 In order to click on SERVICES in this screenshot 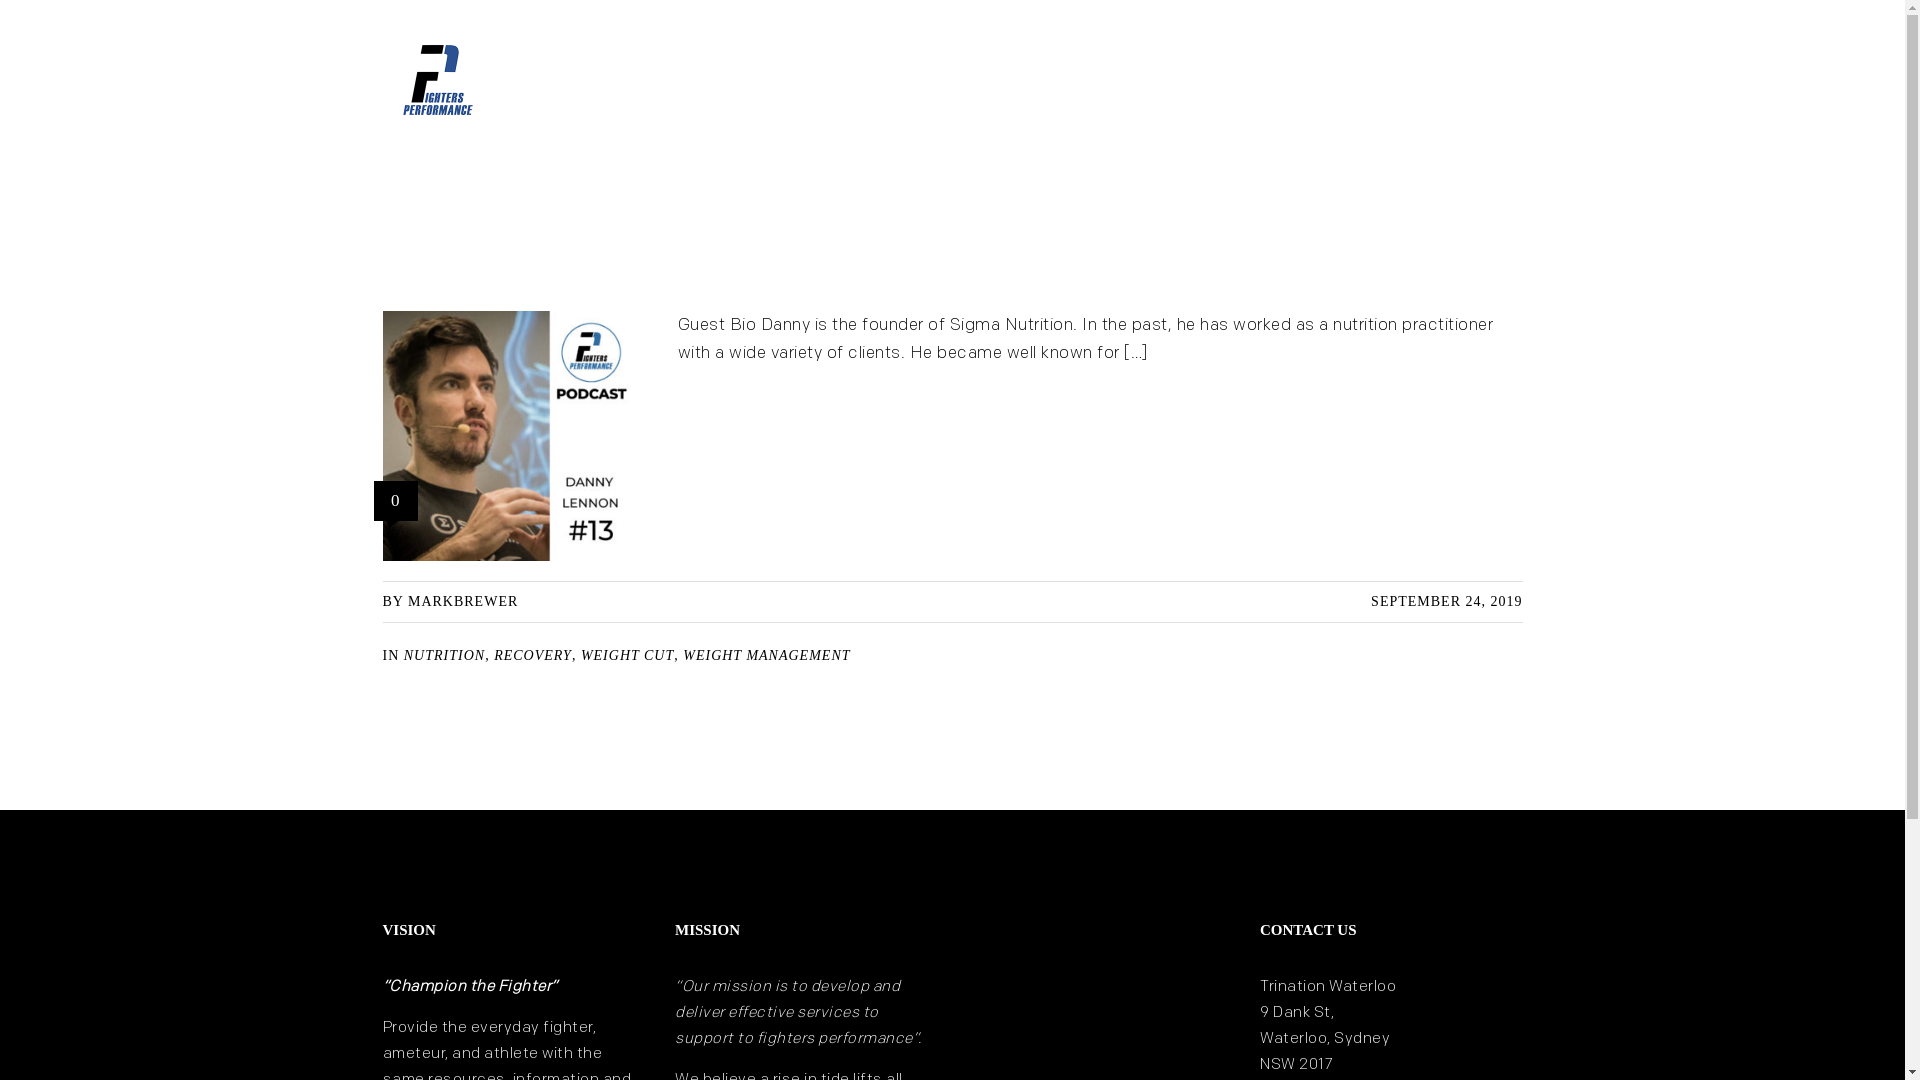, I will do `click(1225, 70)`.